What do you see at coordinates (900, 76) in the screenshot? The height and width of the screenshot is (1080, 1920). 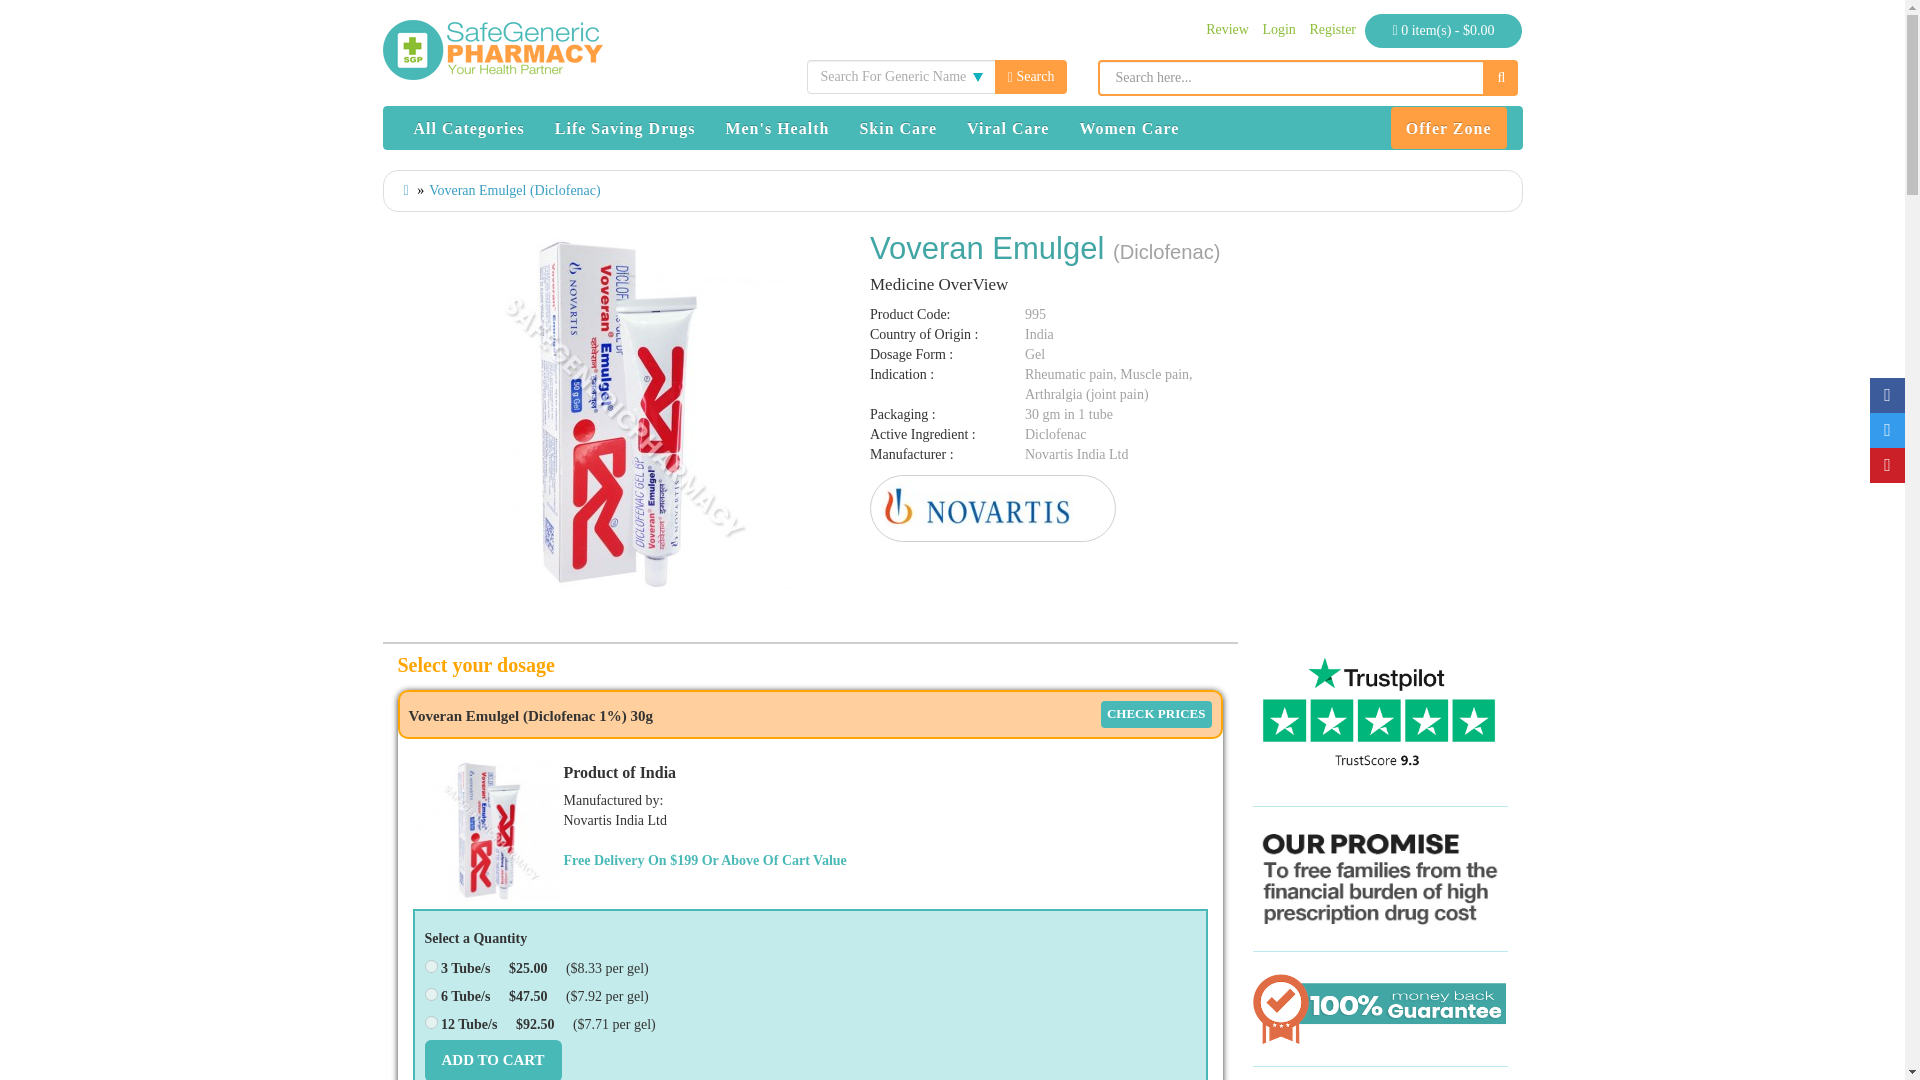 I see `2908` at bounding box center [900, 76].